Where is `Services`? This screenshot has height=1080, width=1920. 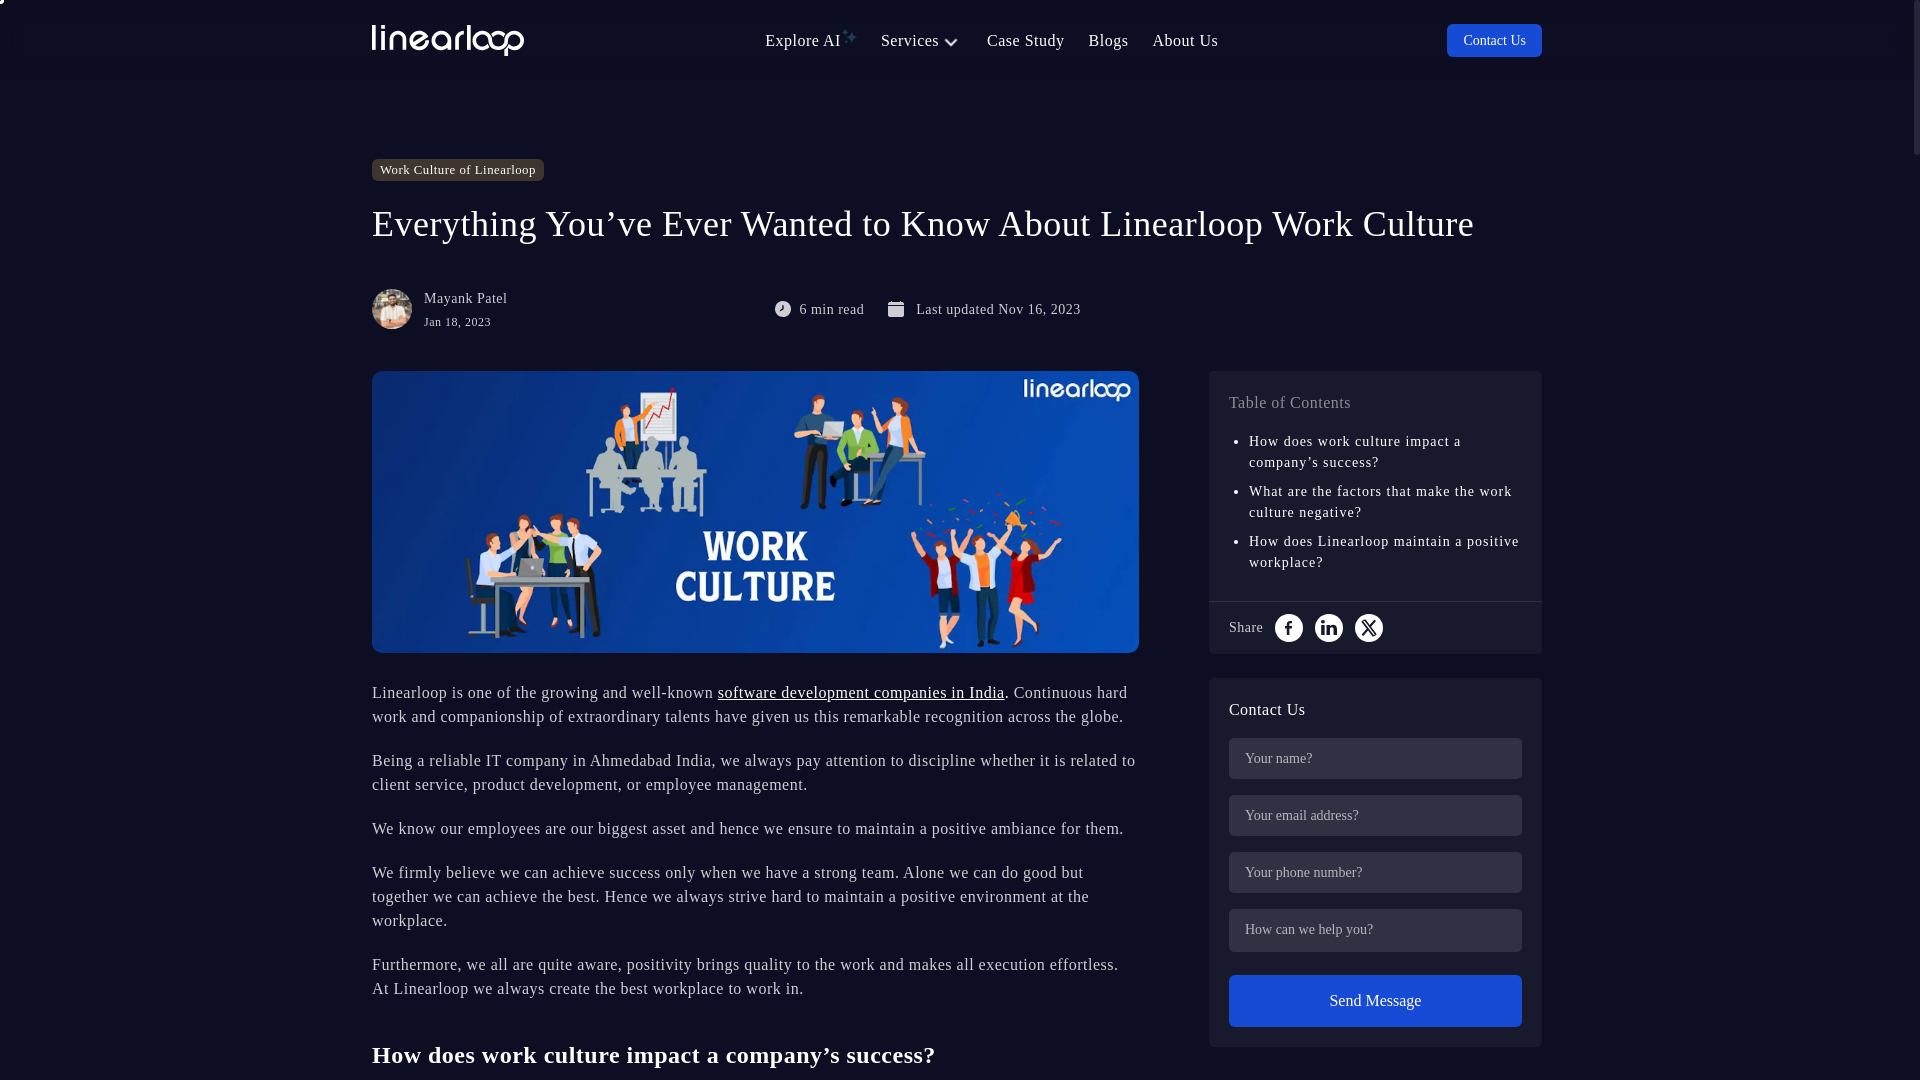
Services is located at coordinates (922, 40).